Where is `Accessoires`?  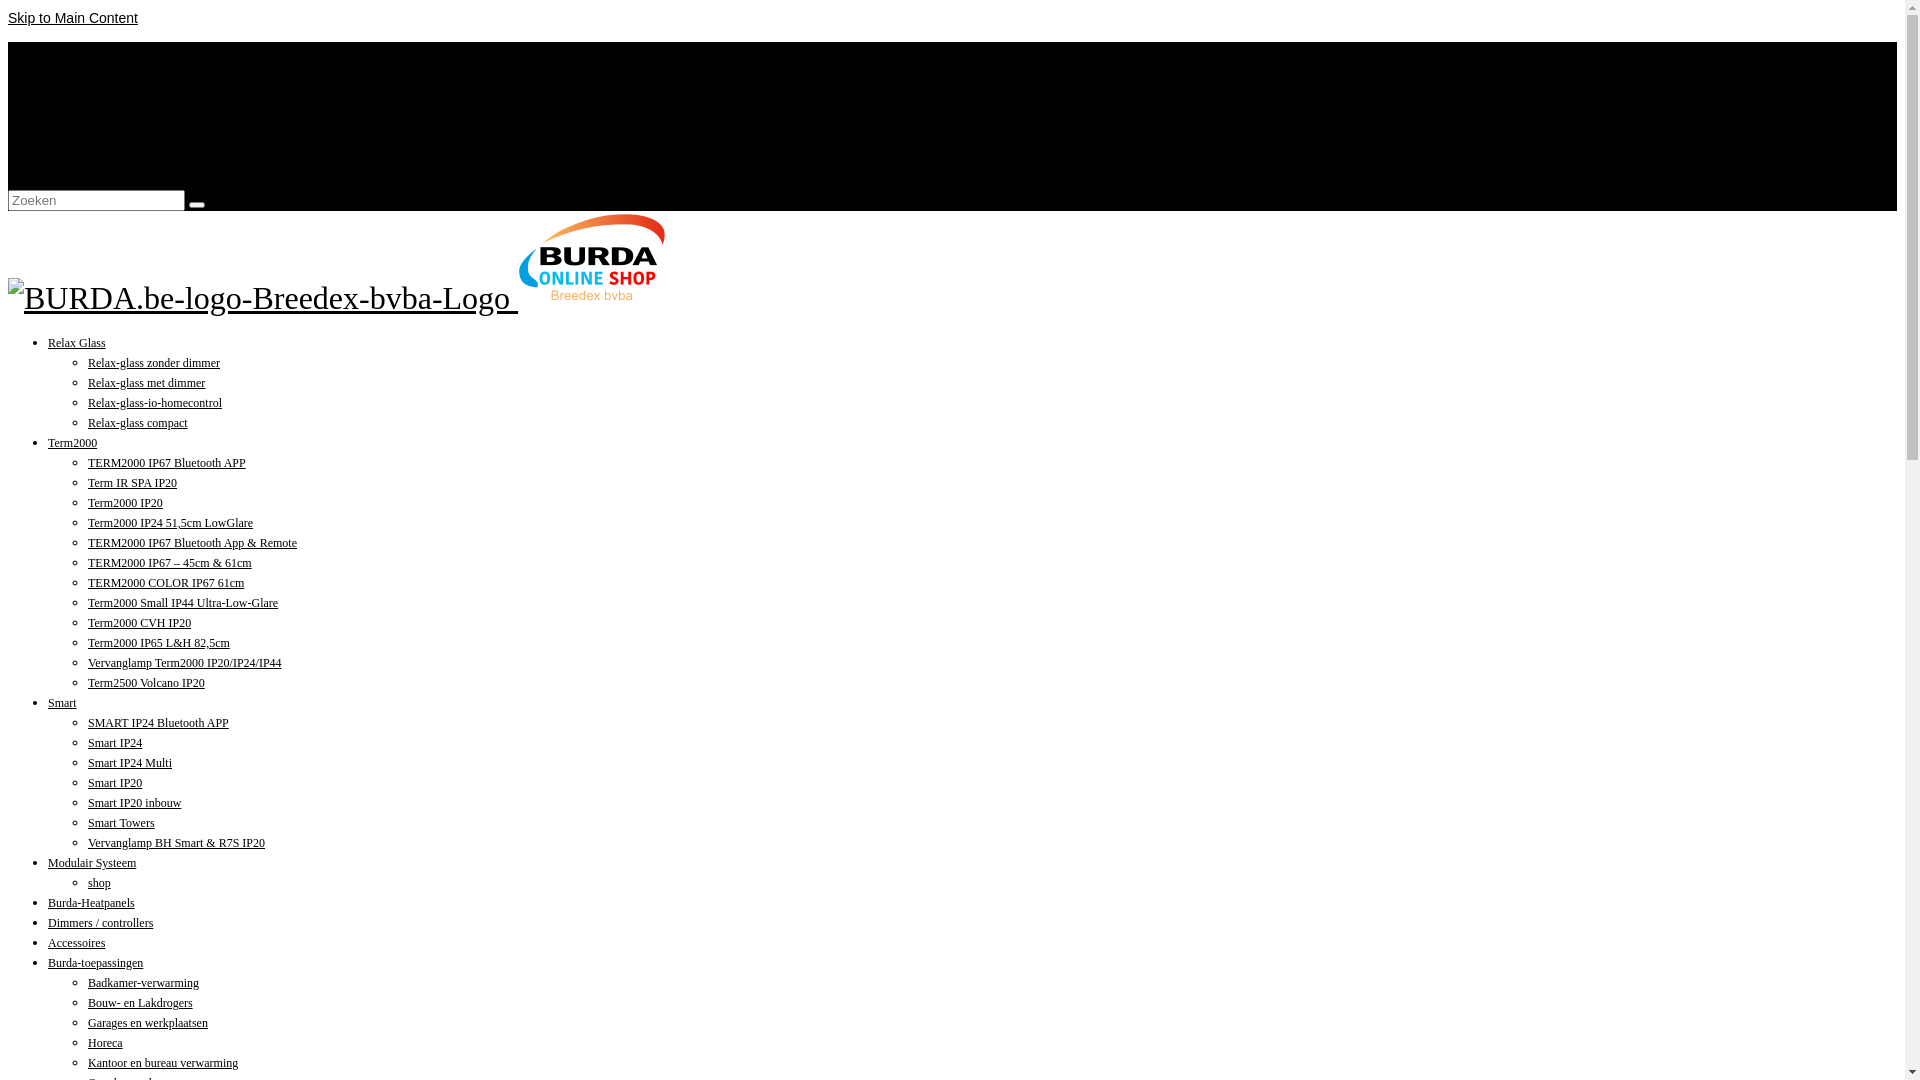
Accessoires is located at coordinates (76, 943).